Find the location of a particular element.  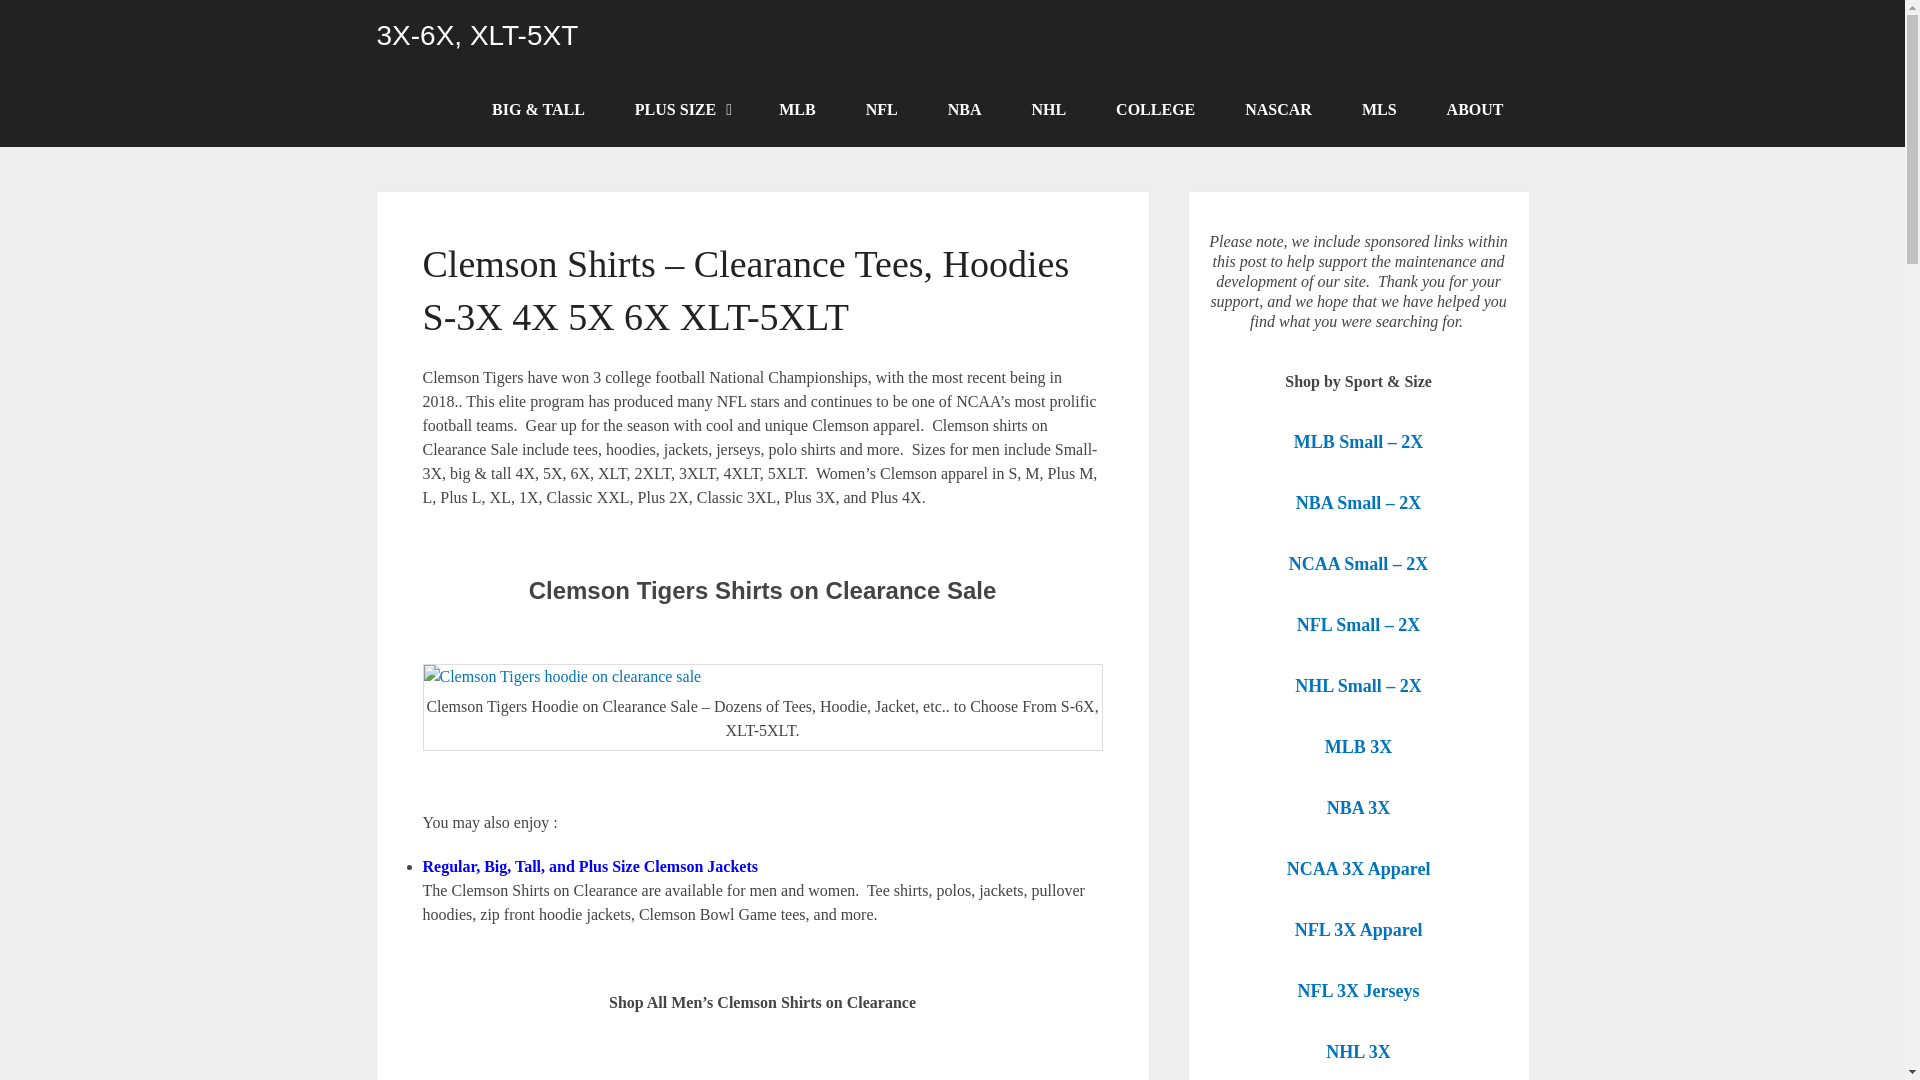

COLLEGE is located at coordinates (1156, 110).